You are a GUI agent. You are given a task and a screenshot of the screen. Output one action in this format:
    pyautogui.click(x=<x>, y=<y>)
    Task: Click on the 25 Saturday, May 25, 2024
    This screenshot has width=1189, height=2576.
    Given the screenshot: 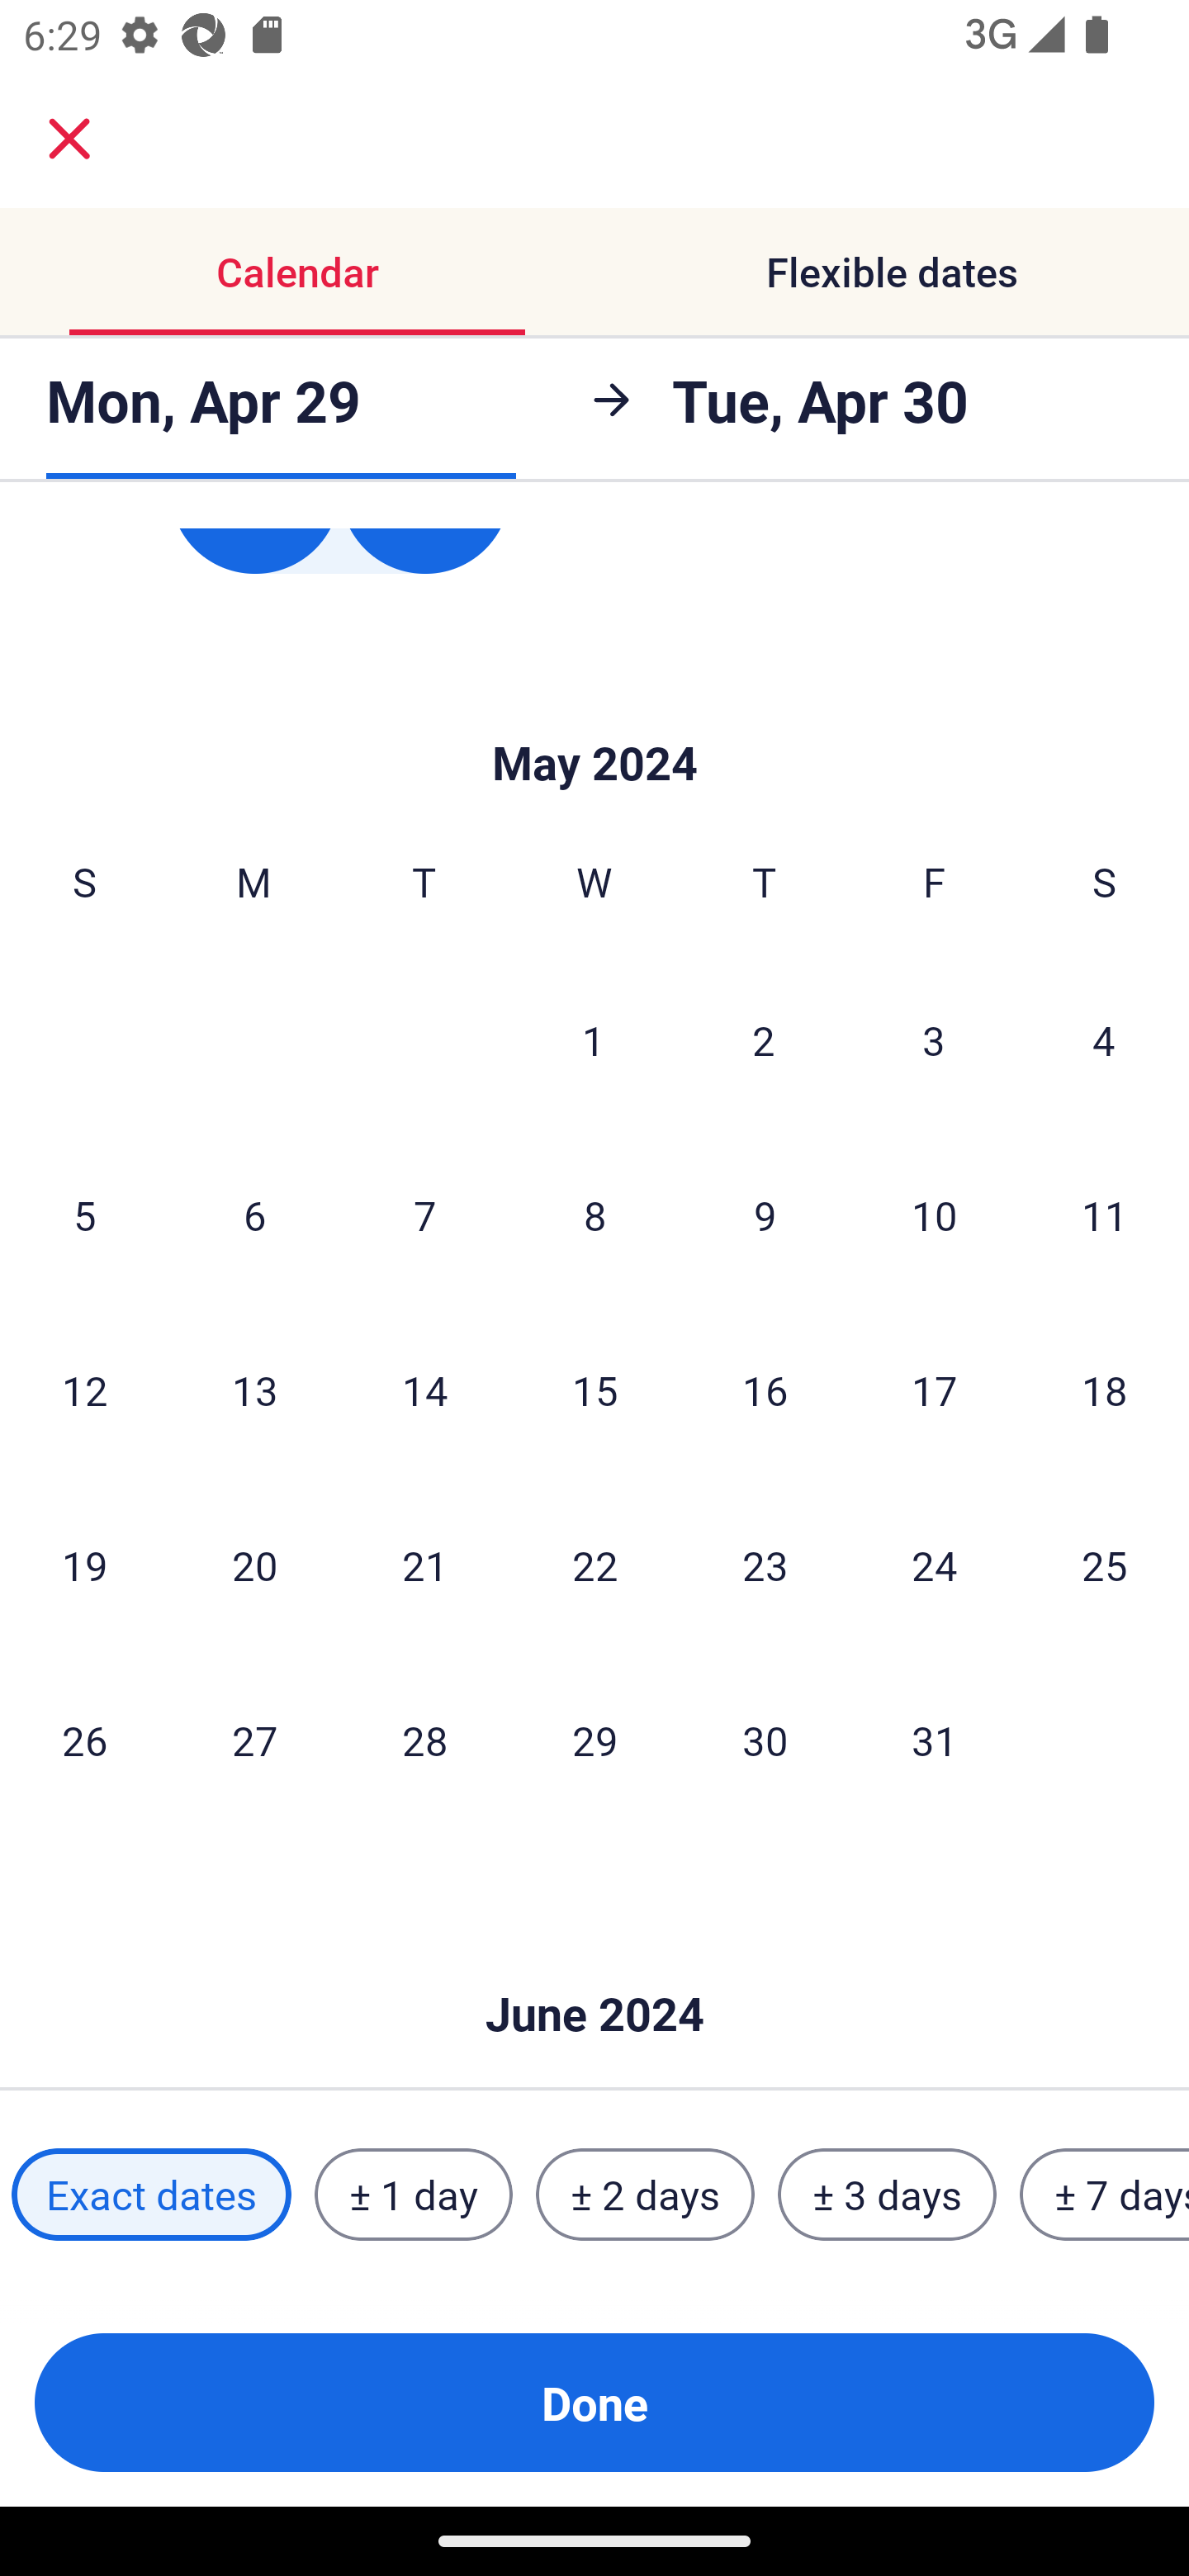 What is the action you would take?
    pyautogui.click(x=1105, y=1564)
    